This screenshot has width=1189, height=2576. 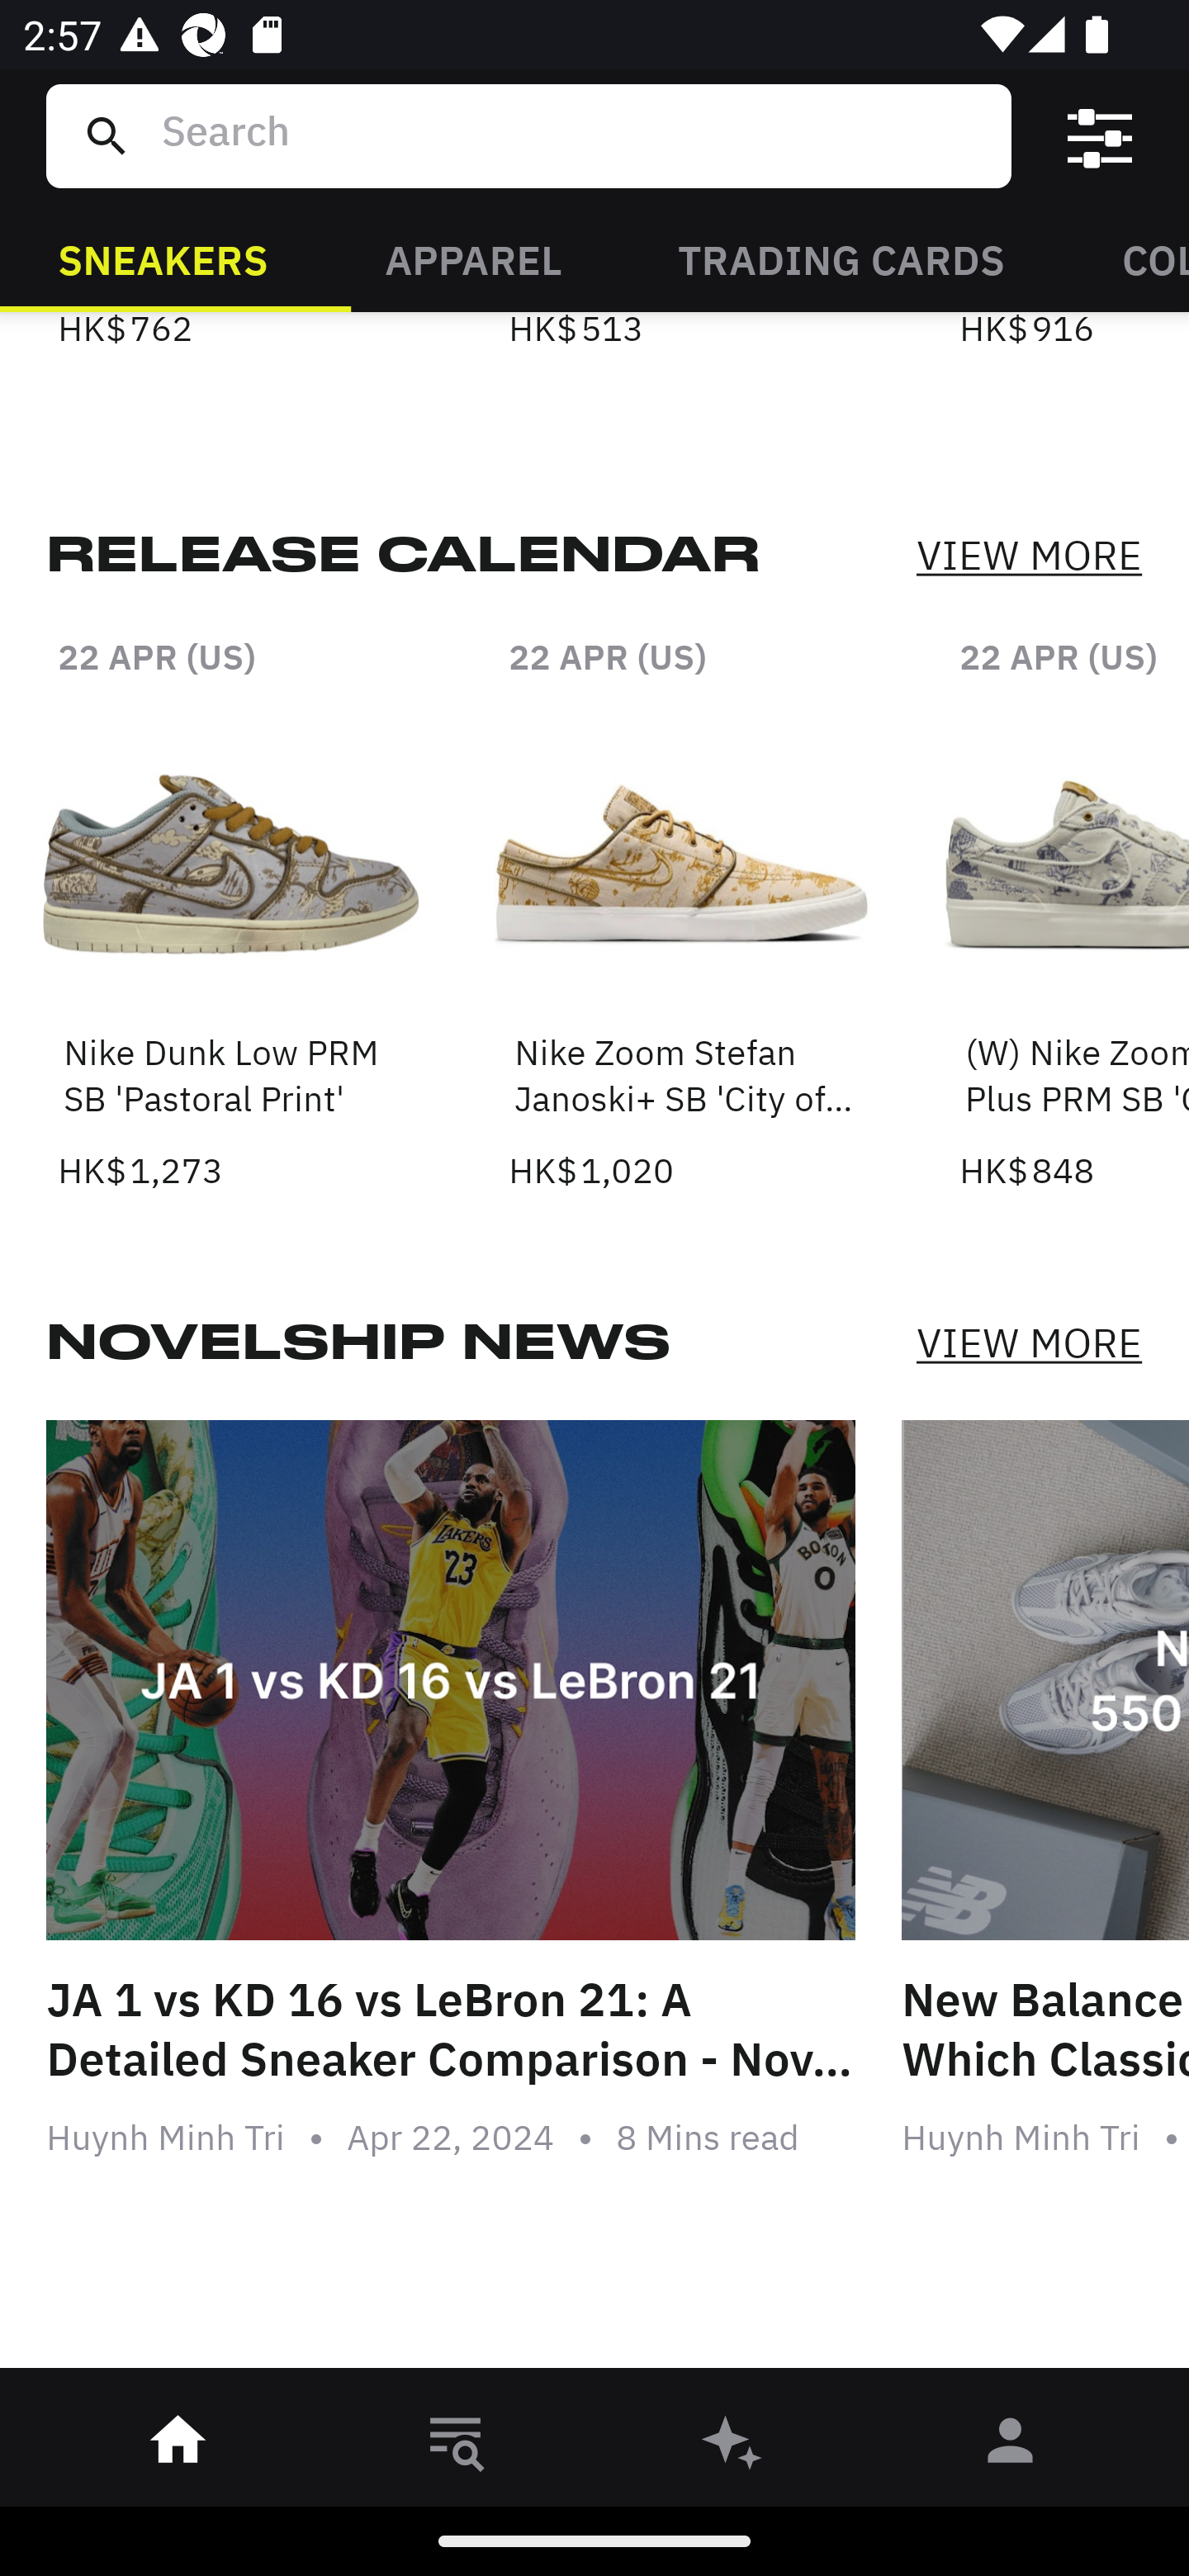 I want to click on 󰋜, so click(x=178, y=2446).